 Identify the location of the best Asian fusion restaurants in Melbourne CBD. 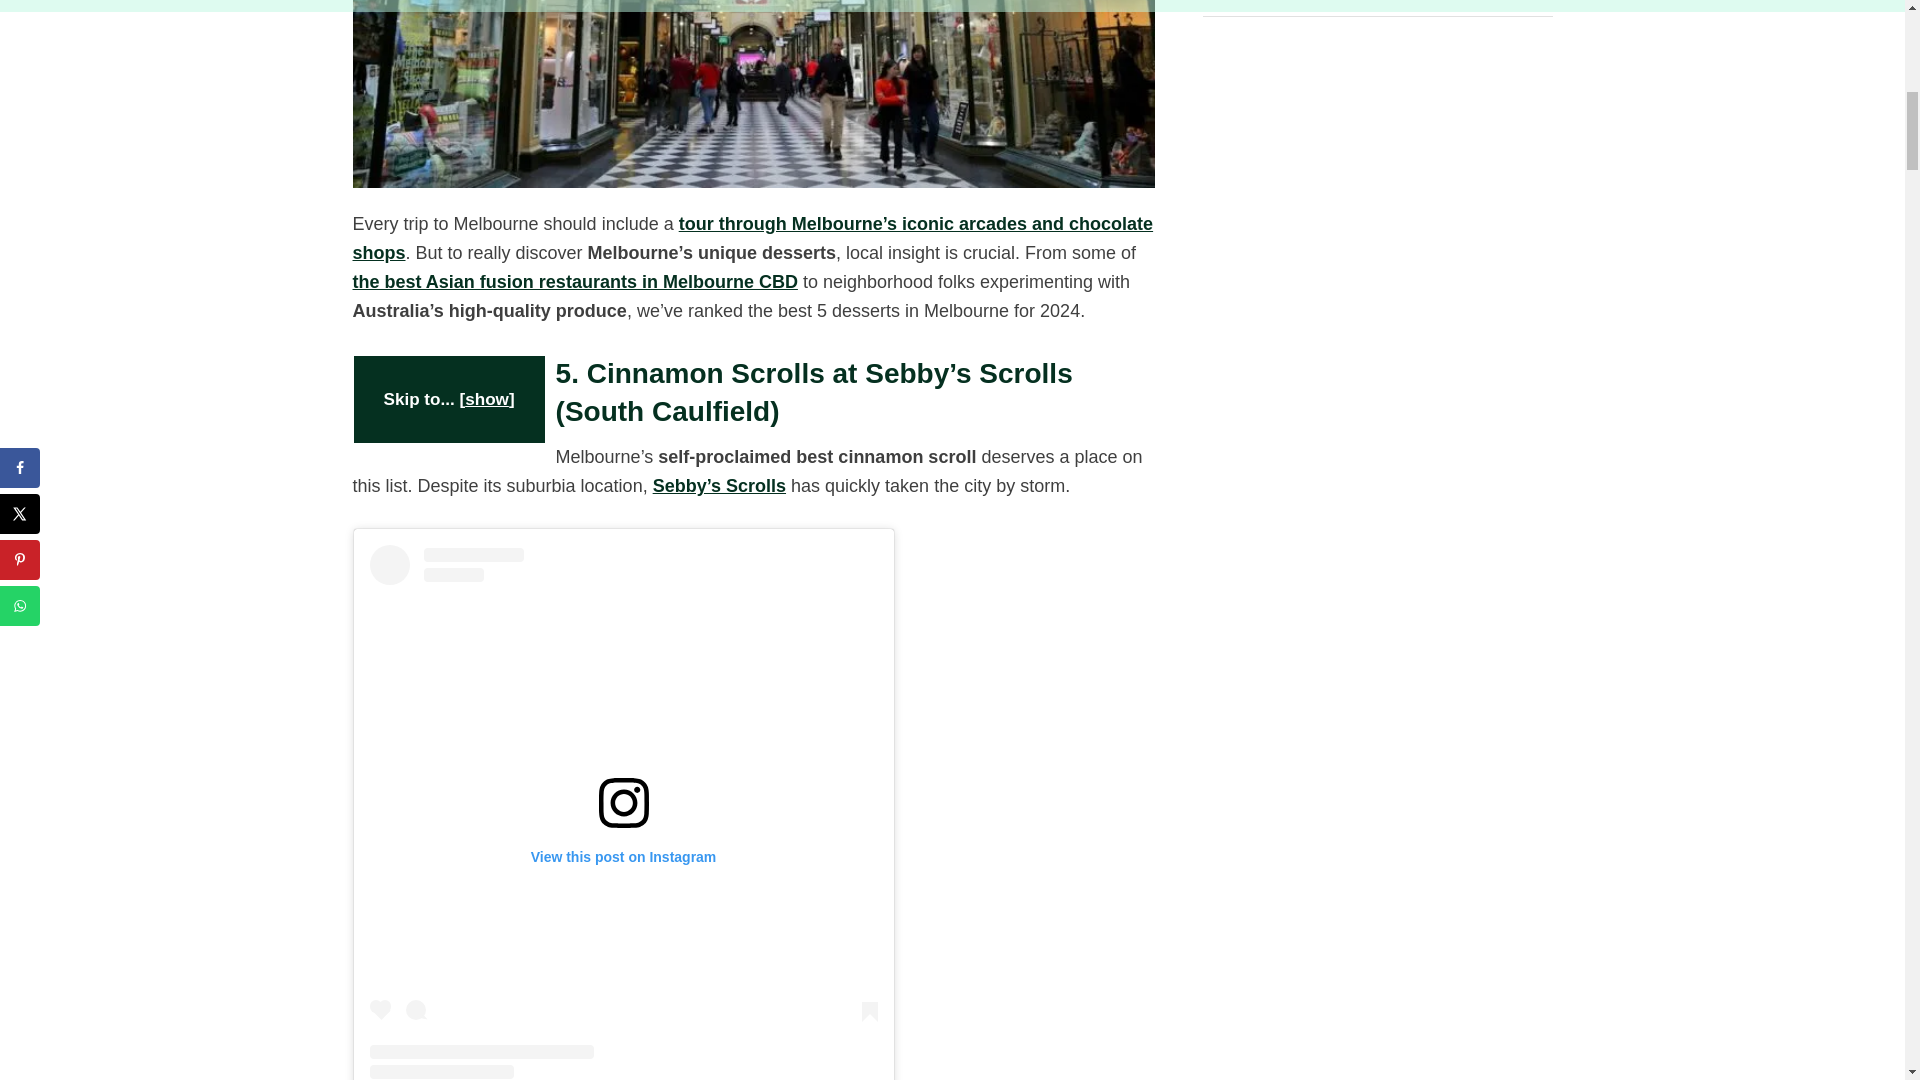
(574, 282).